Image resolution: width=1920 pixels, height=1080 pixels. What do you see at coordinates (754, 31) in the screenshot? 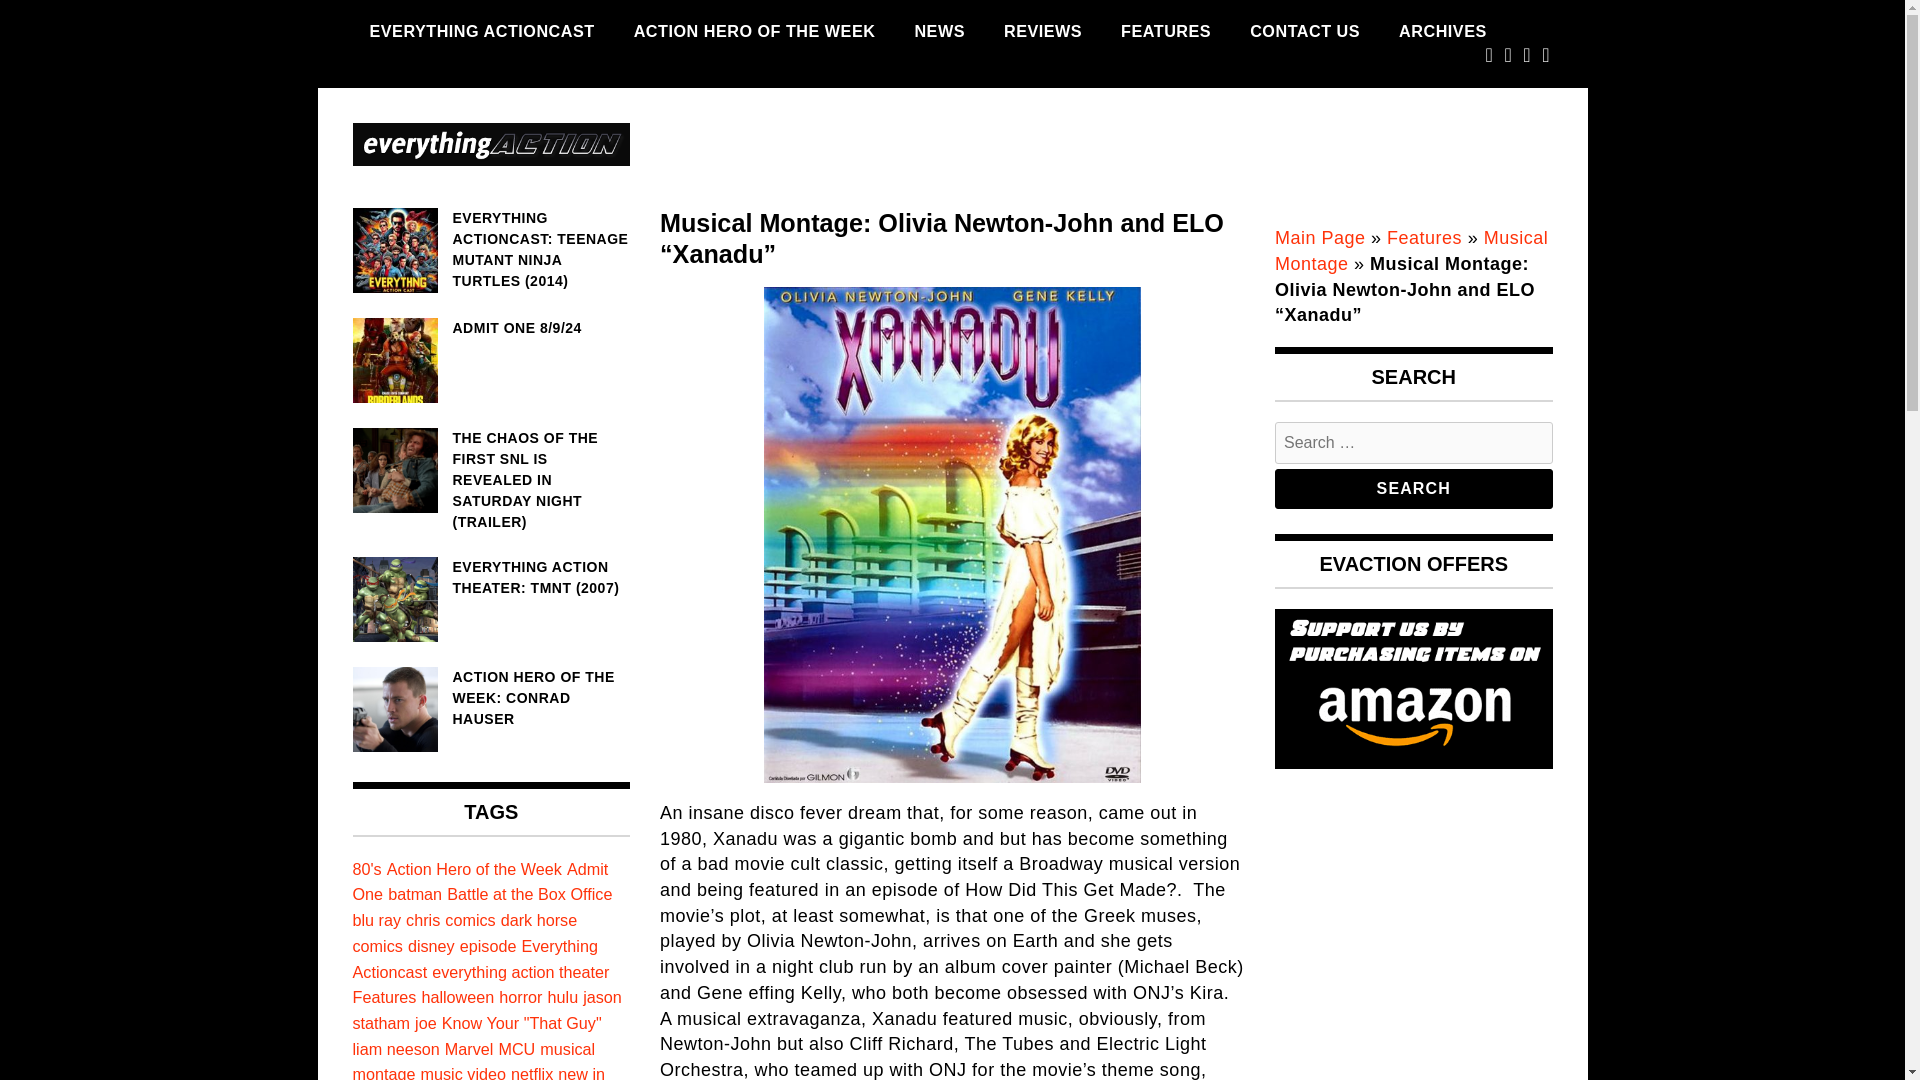
I see `ACTION HERO OF THE WEEK` at bounding box center [754, 31].